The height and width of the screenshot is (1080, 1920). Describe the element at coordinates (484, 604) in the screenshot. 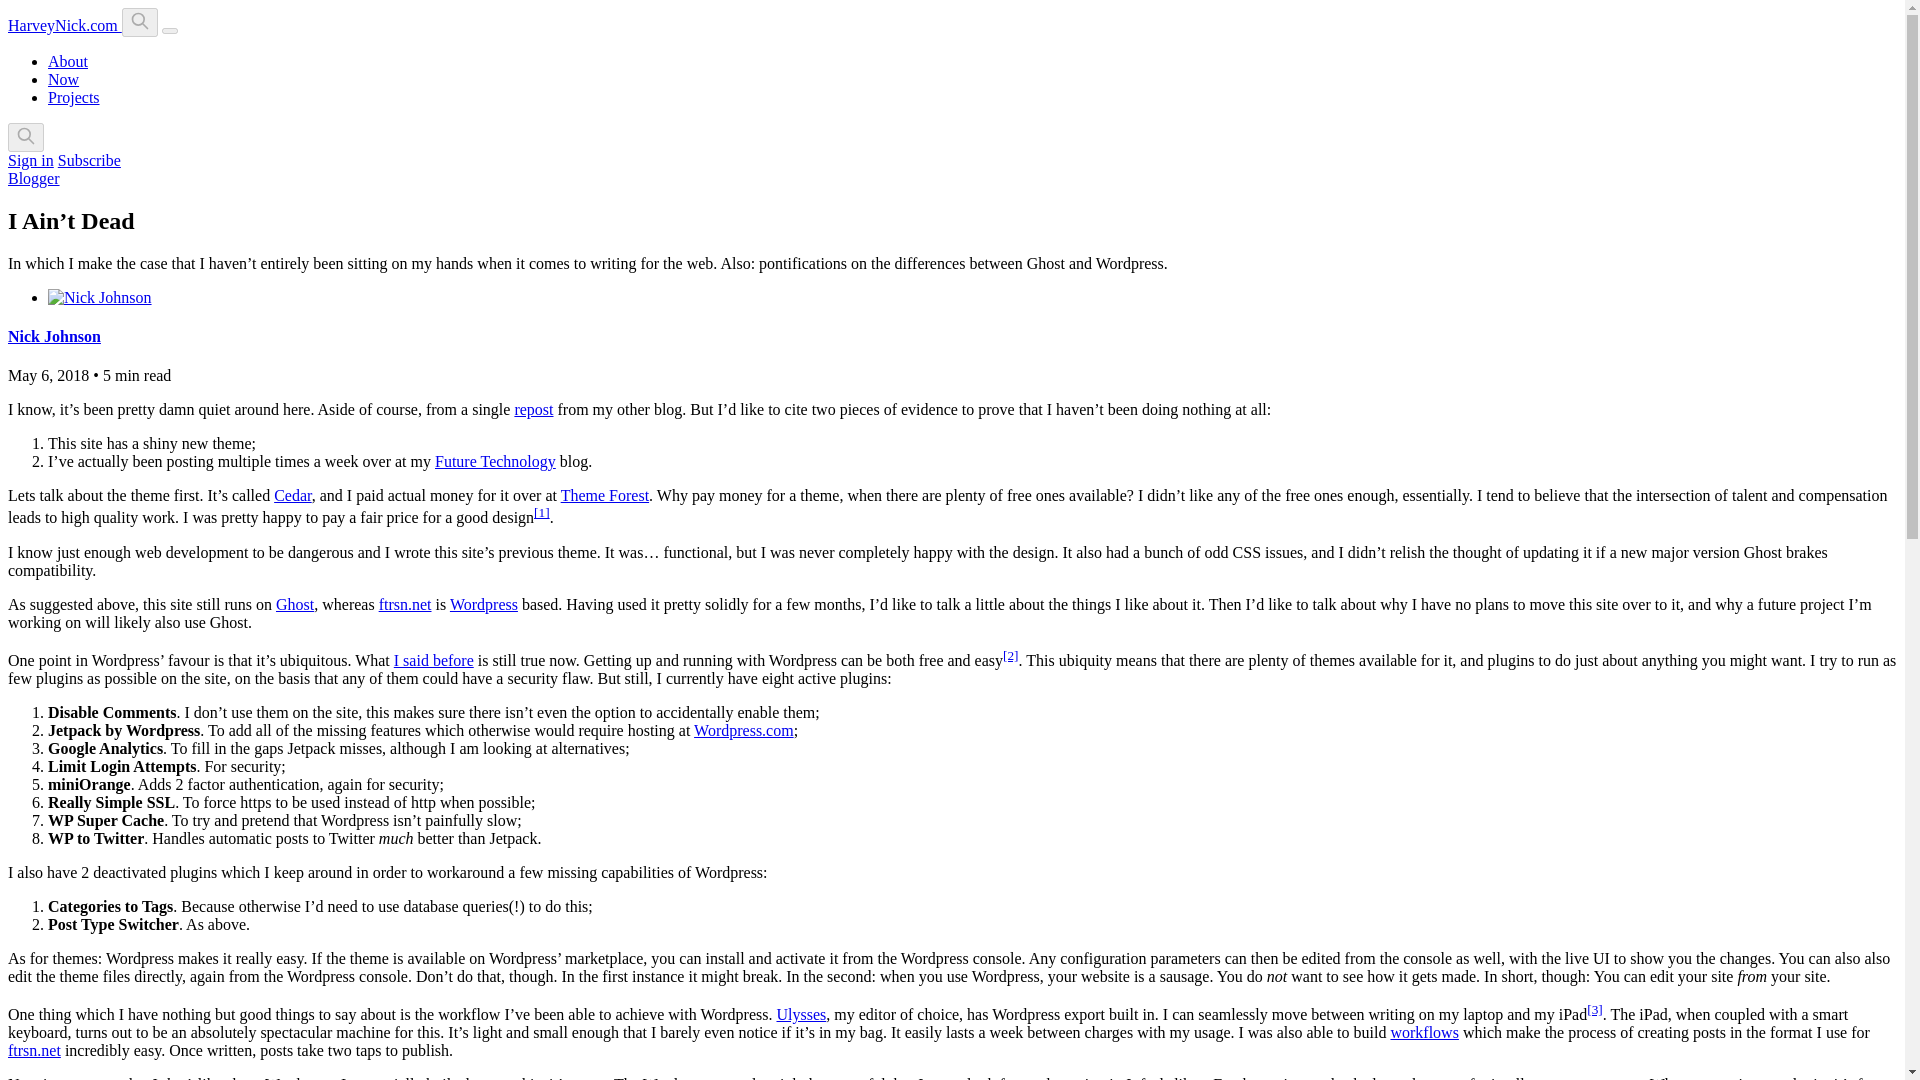

I see `Wordpress` at that location.